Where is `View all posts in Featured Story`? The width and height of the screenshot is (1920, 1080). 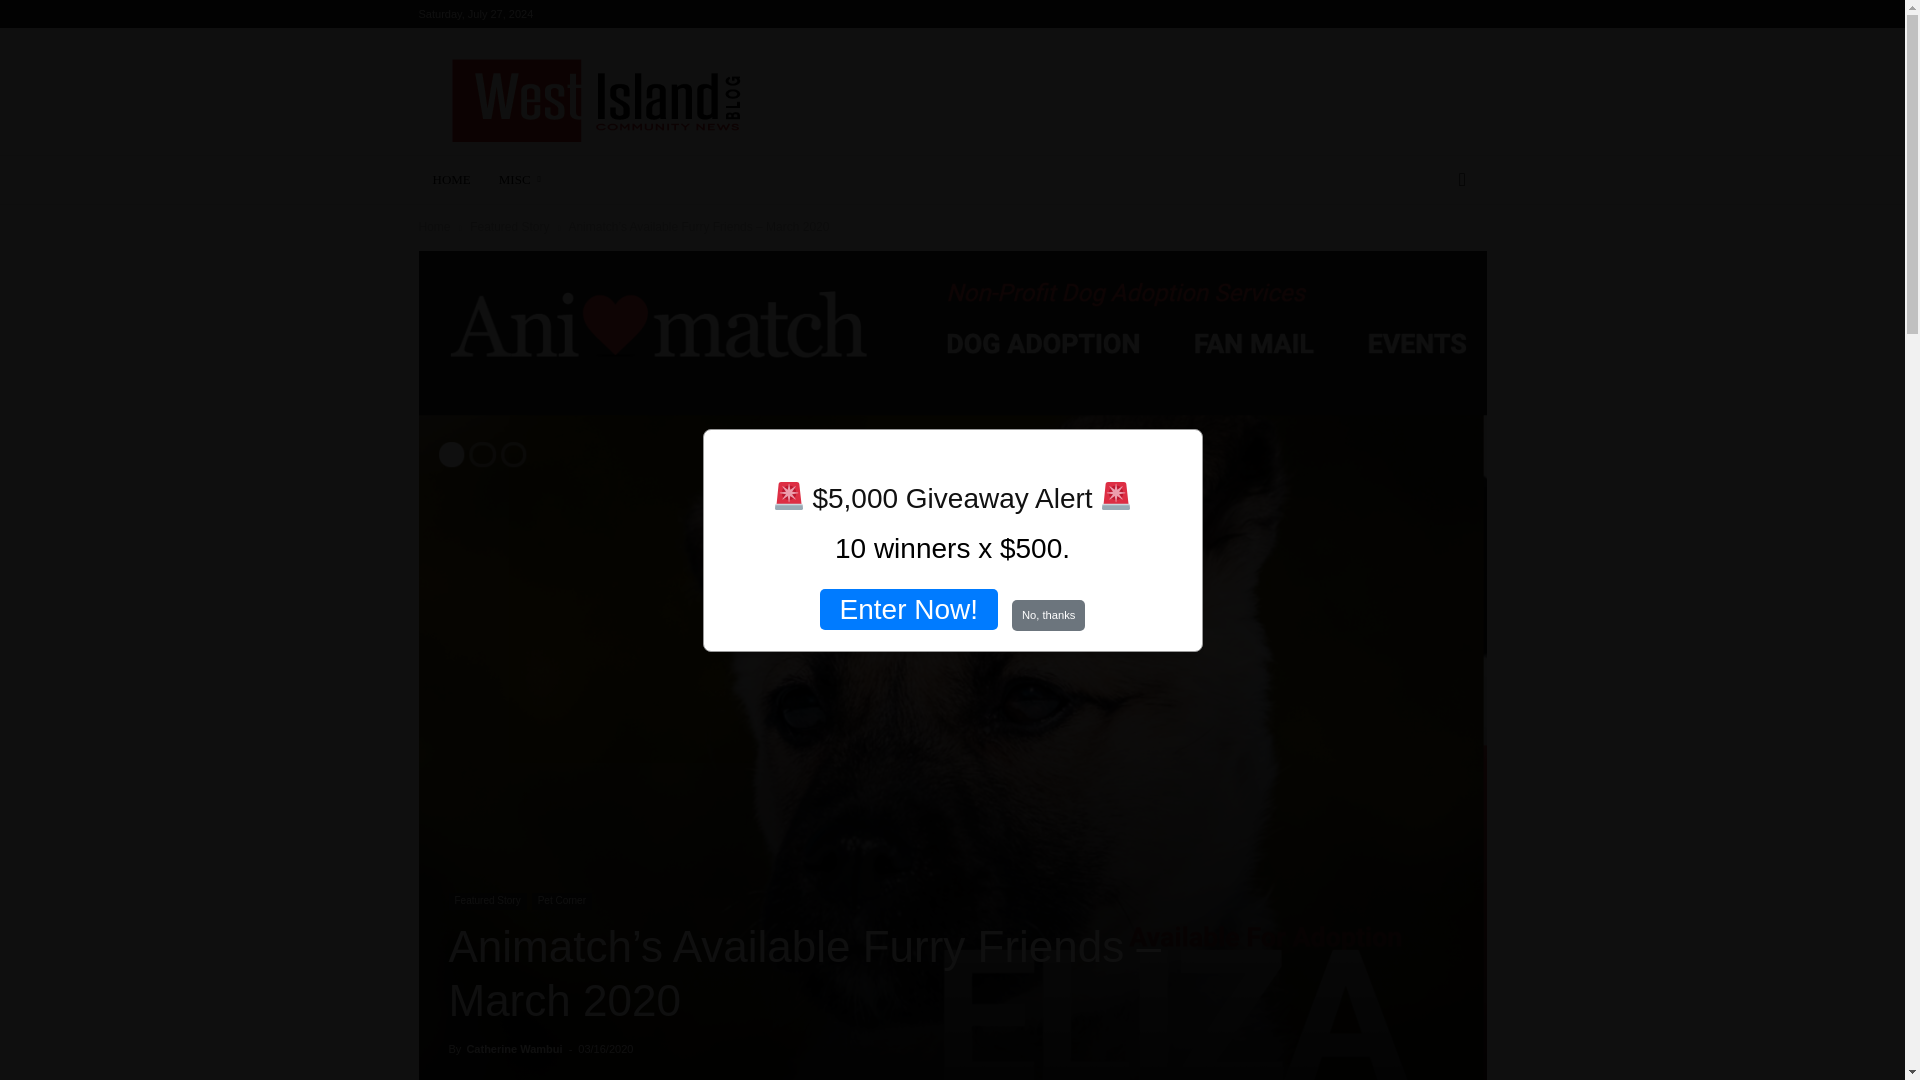 View all posts in Featured Story is located at coordinates (510, 227).